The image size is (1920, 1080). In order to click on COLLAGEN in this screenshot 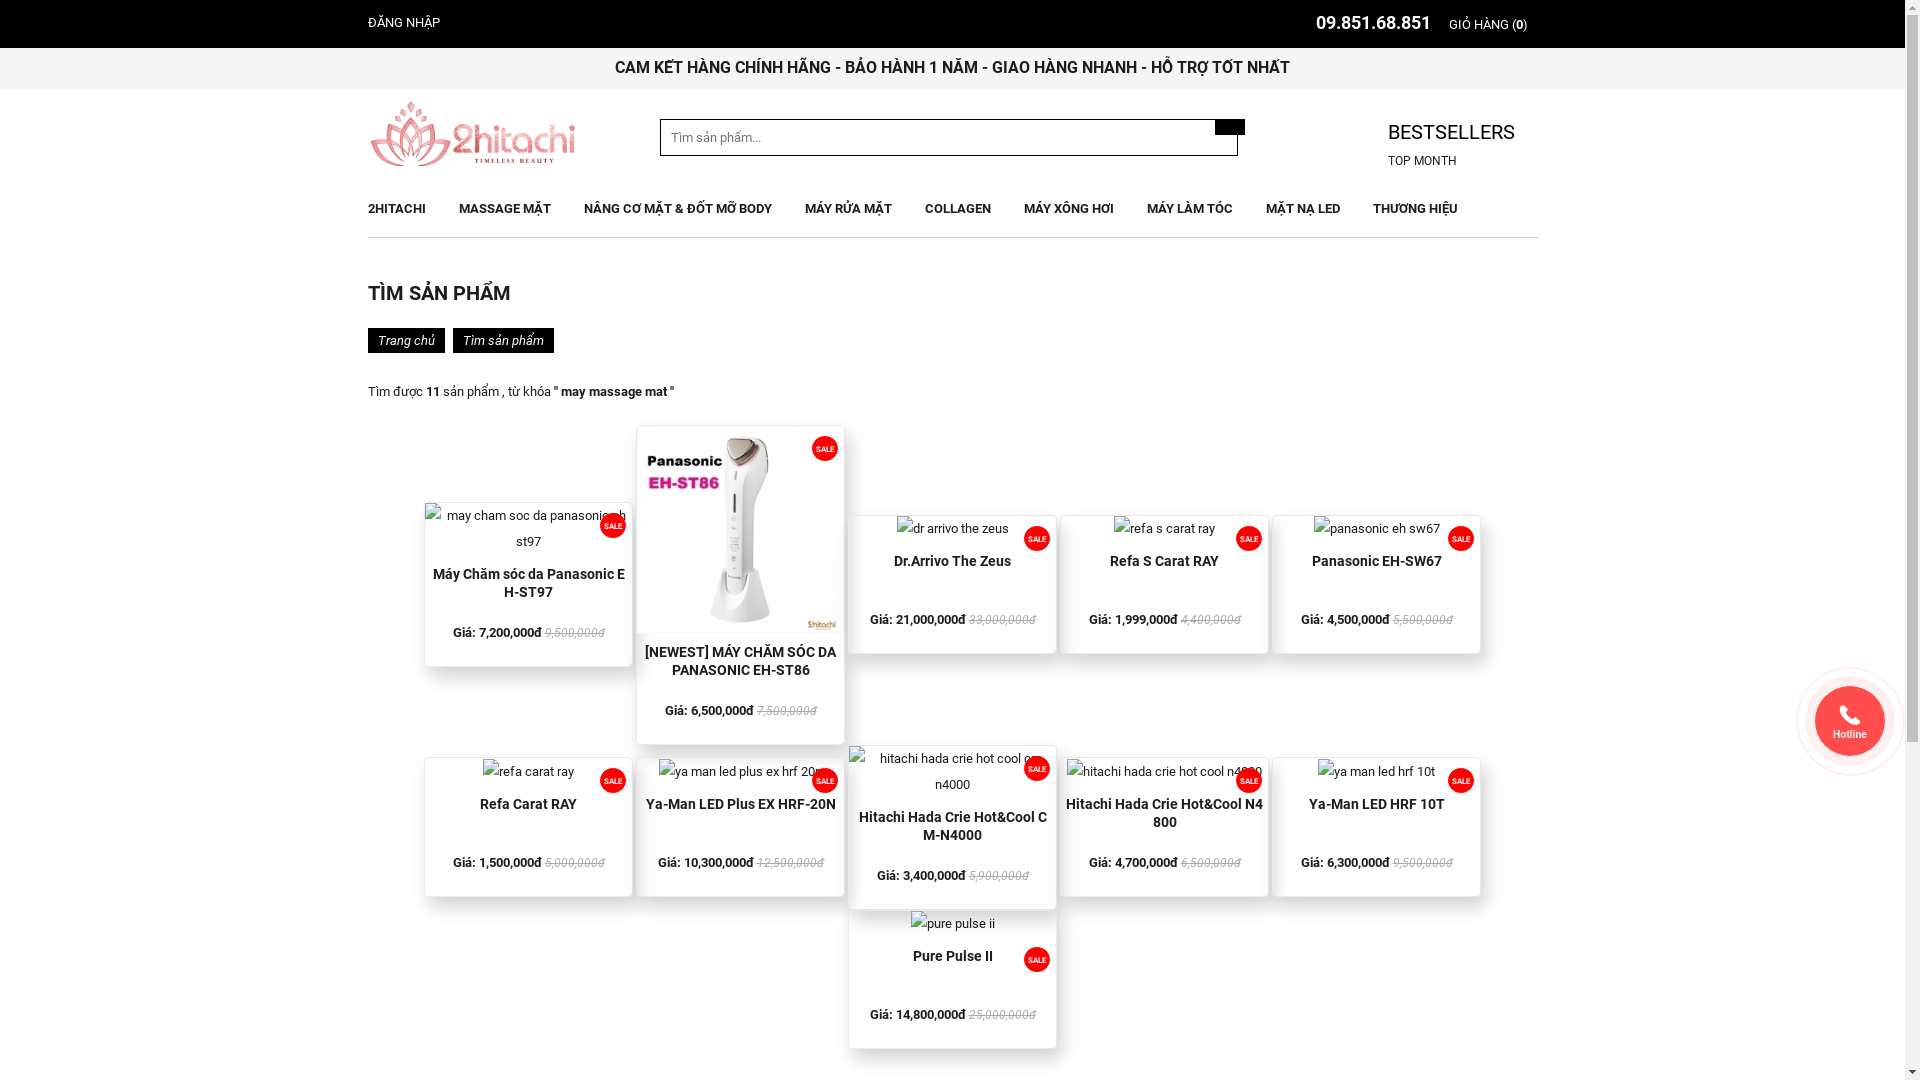, I will do `click(958, 209)`.